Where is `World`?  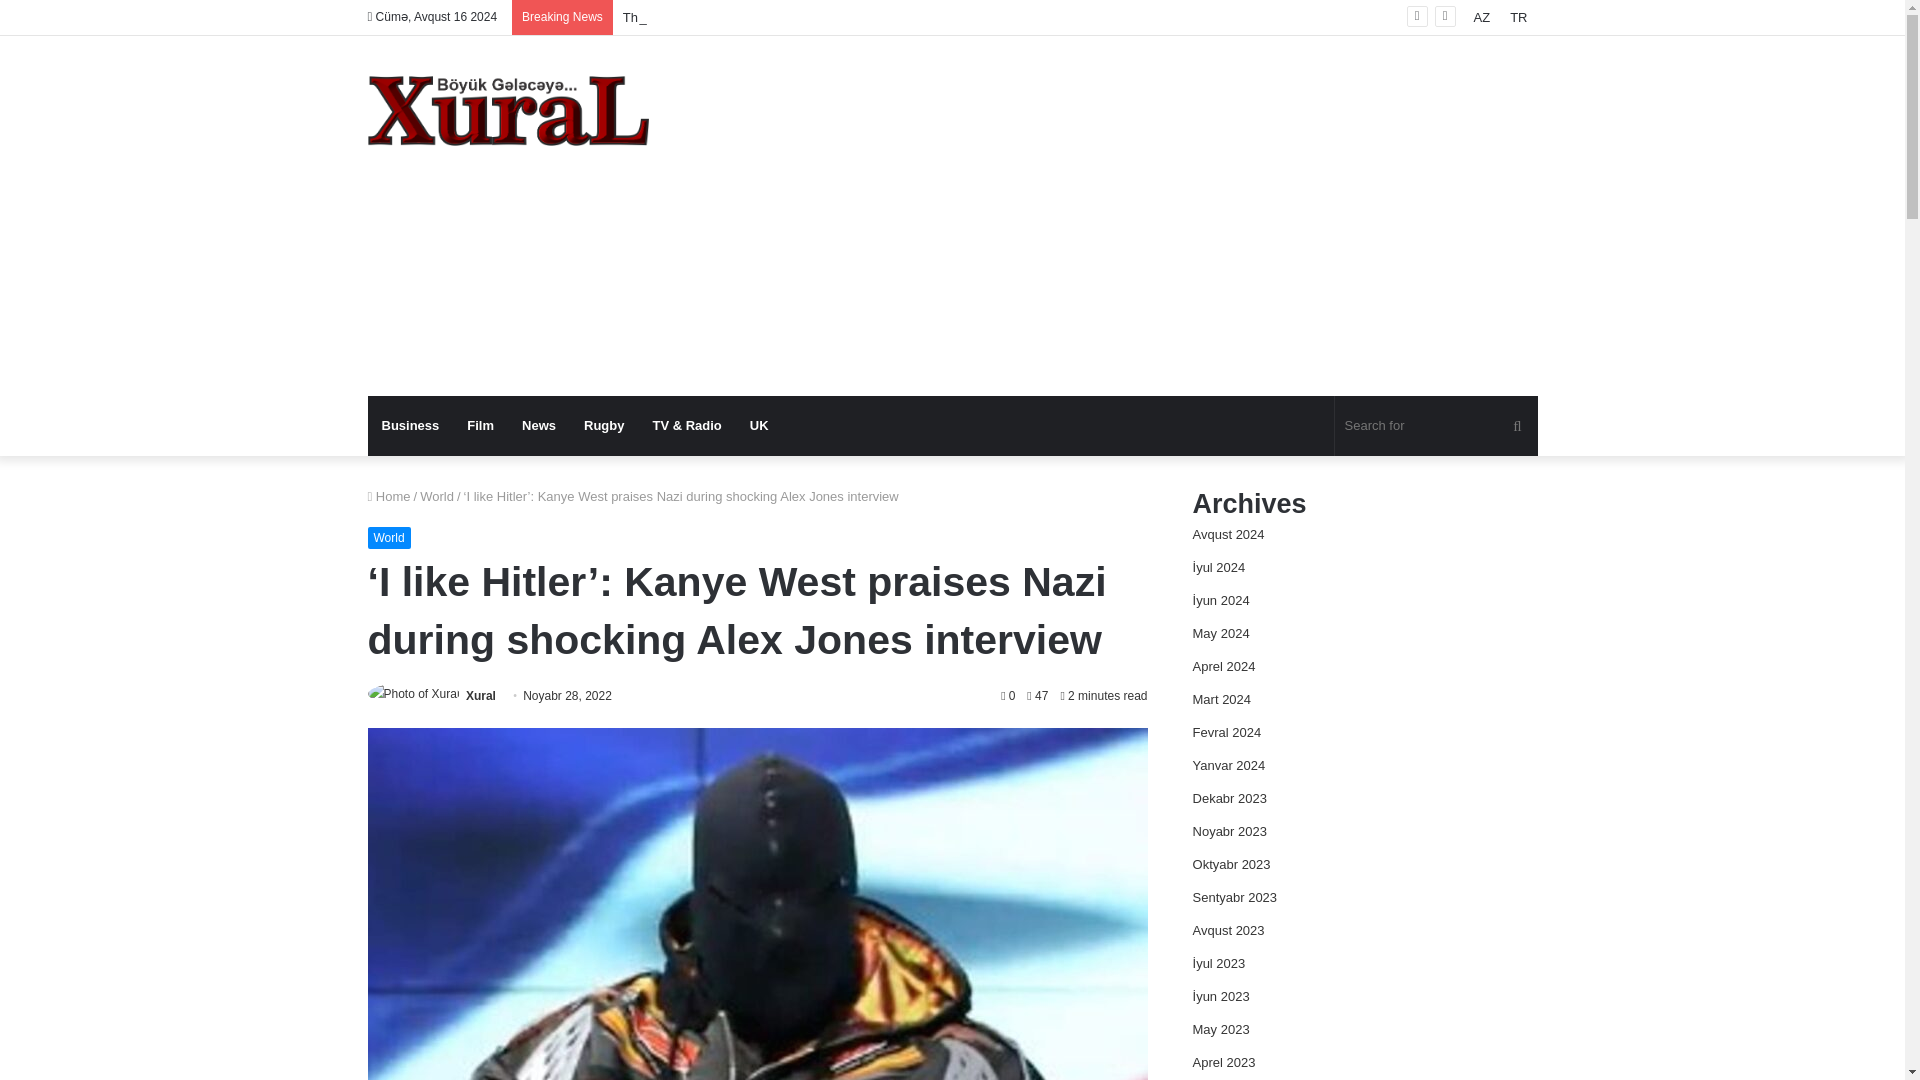 World is located at coordinates (389, 538).